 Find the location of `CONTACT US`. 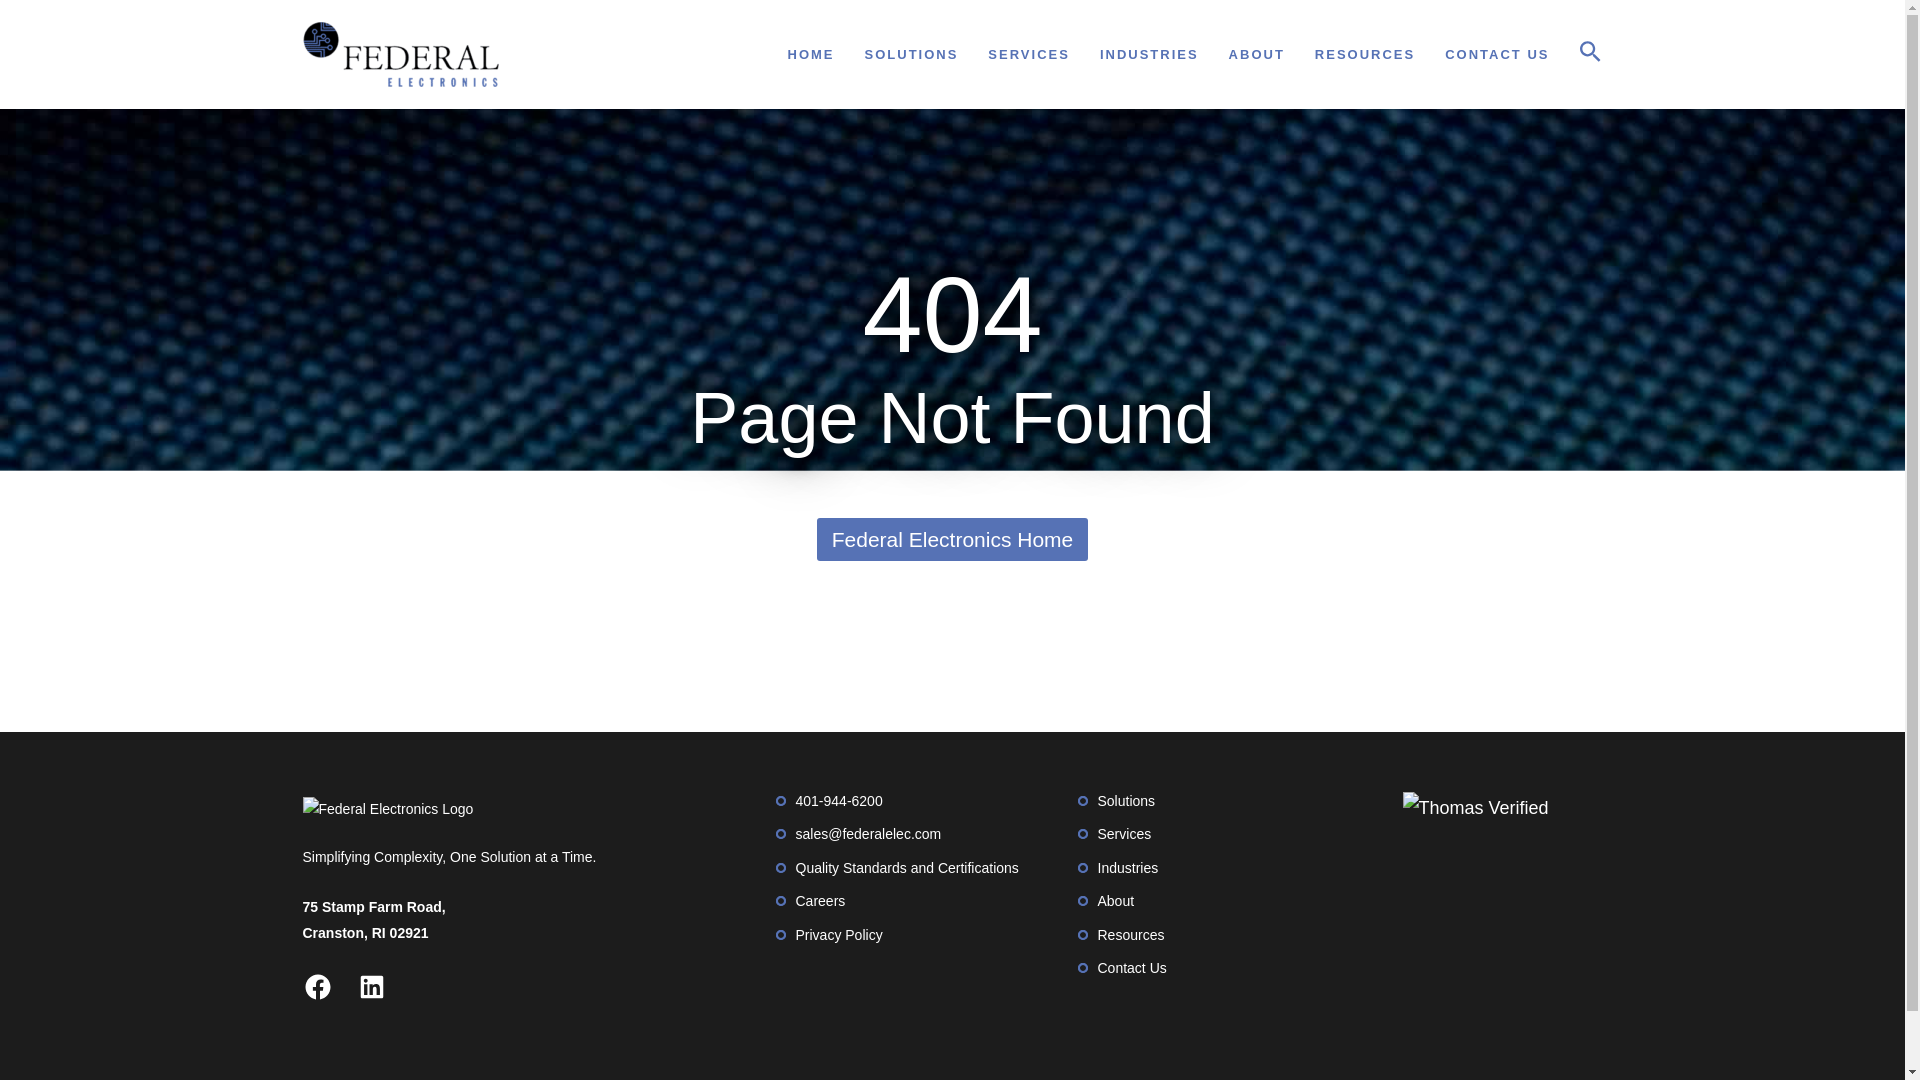

CONTACT US is located at coordinates (1497, 54).